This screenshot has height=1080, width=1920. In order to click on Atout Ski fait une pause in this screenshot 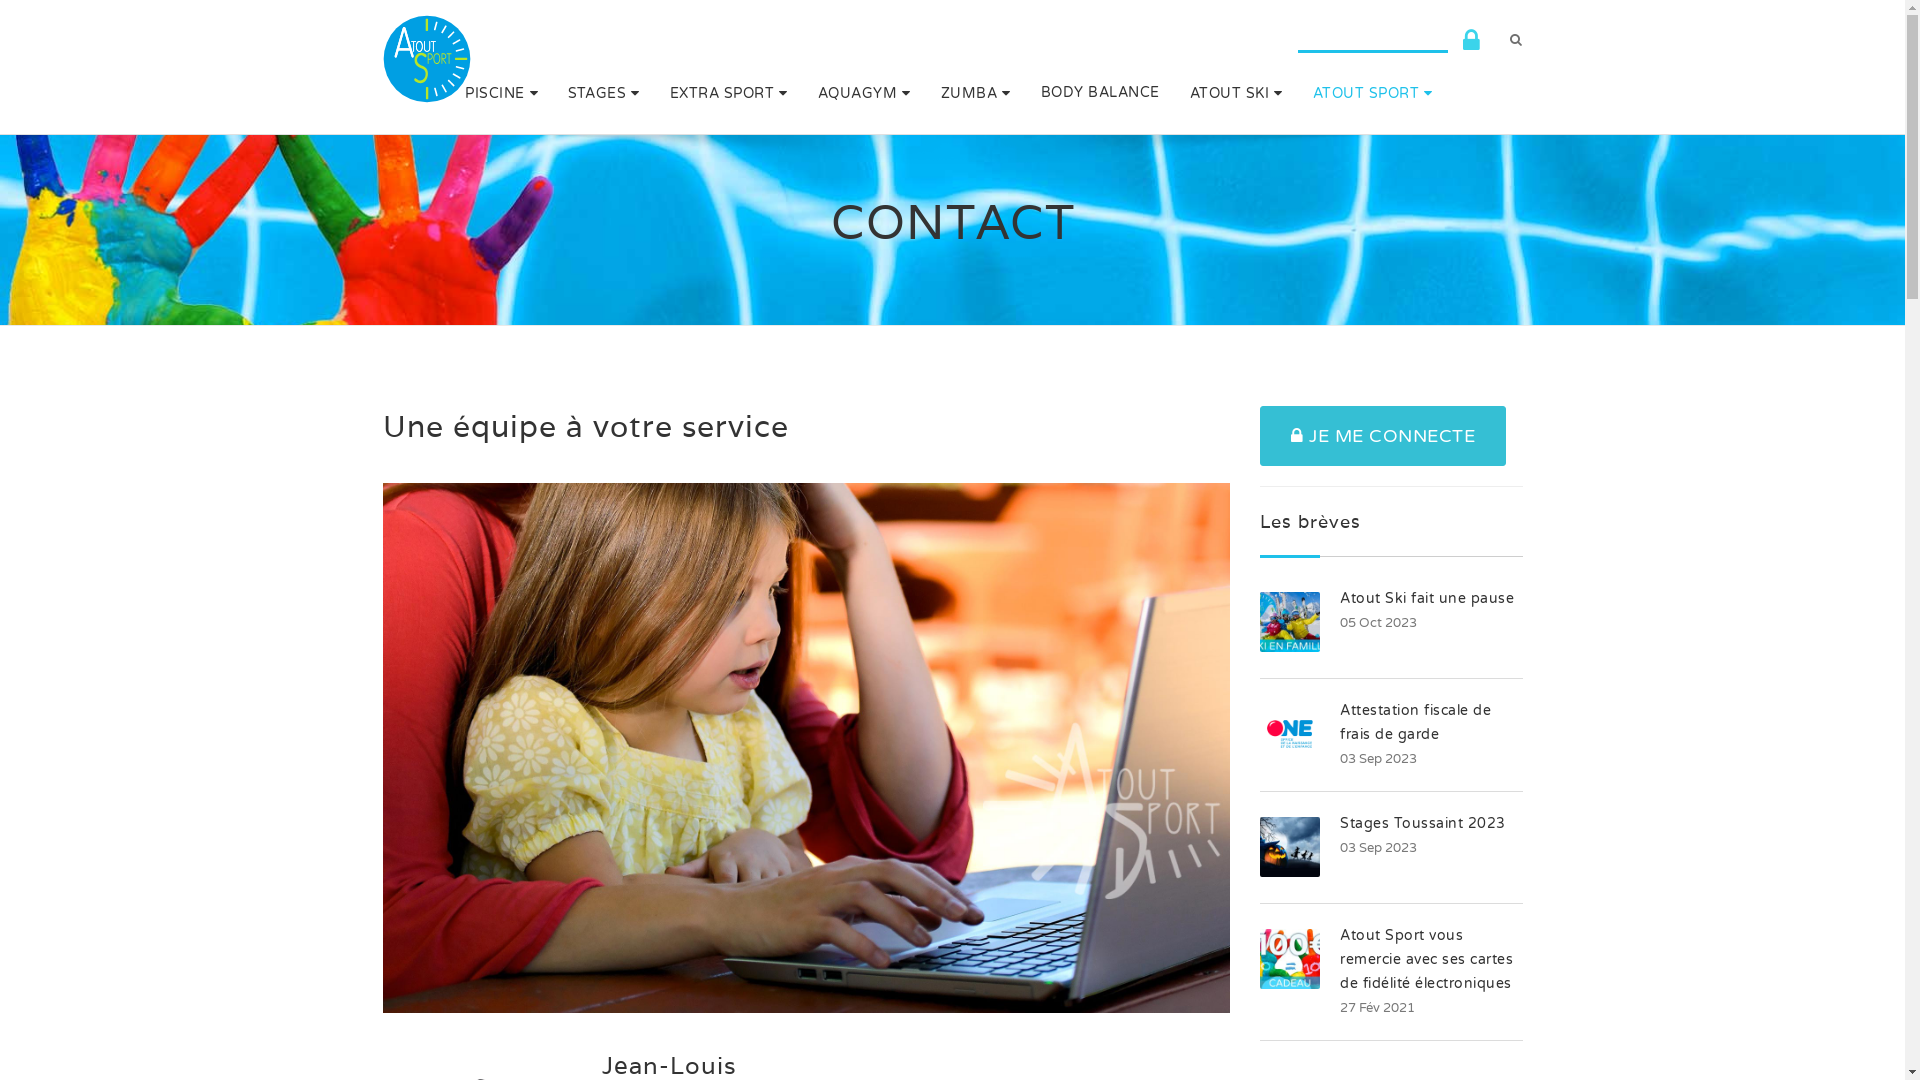, I will do `click(1427, 598)`.